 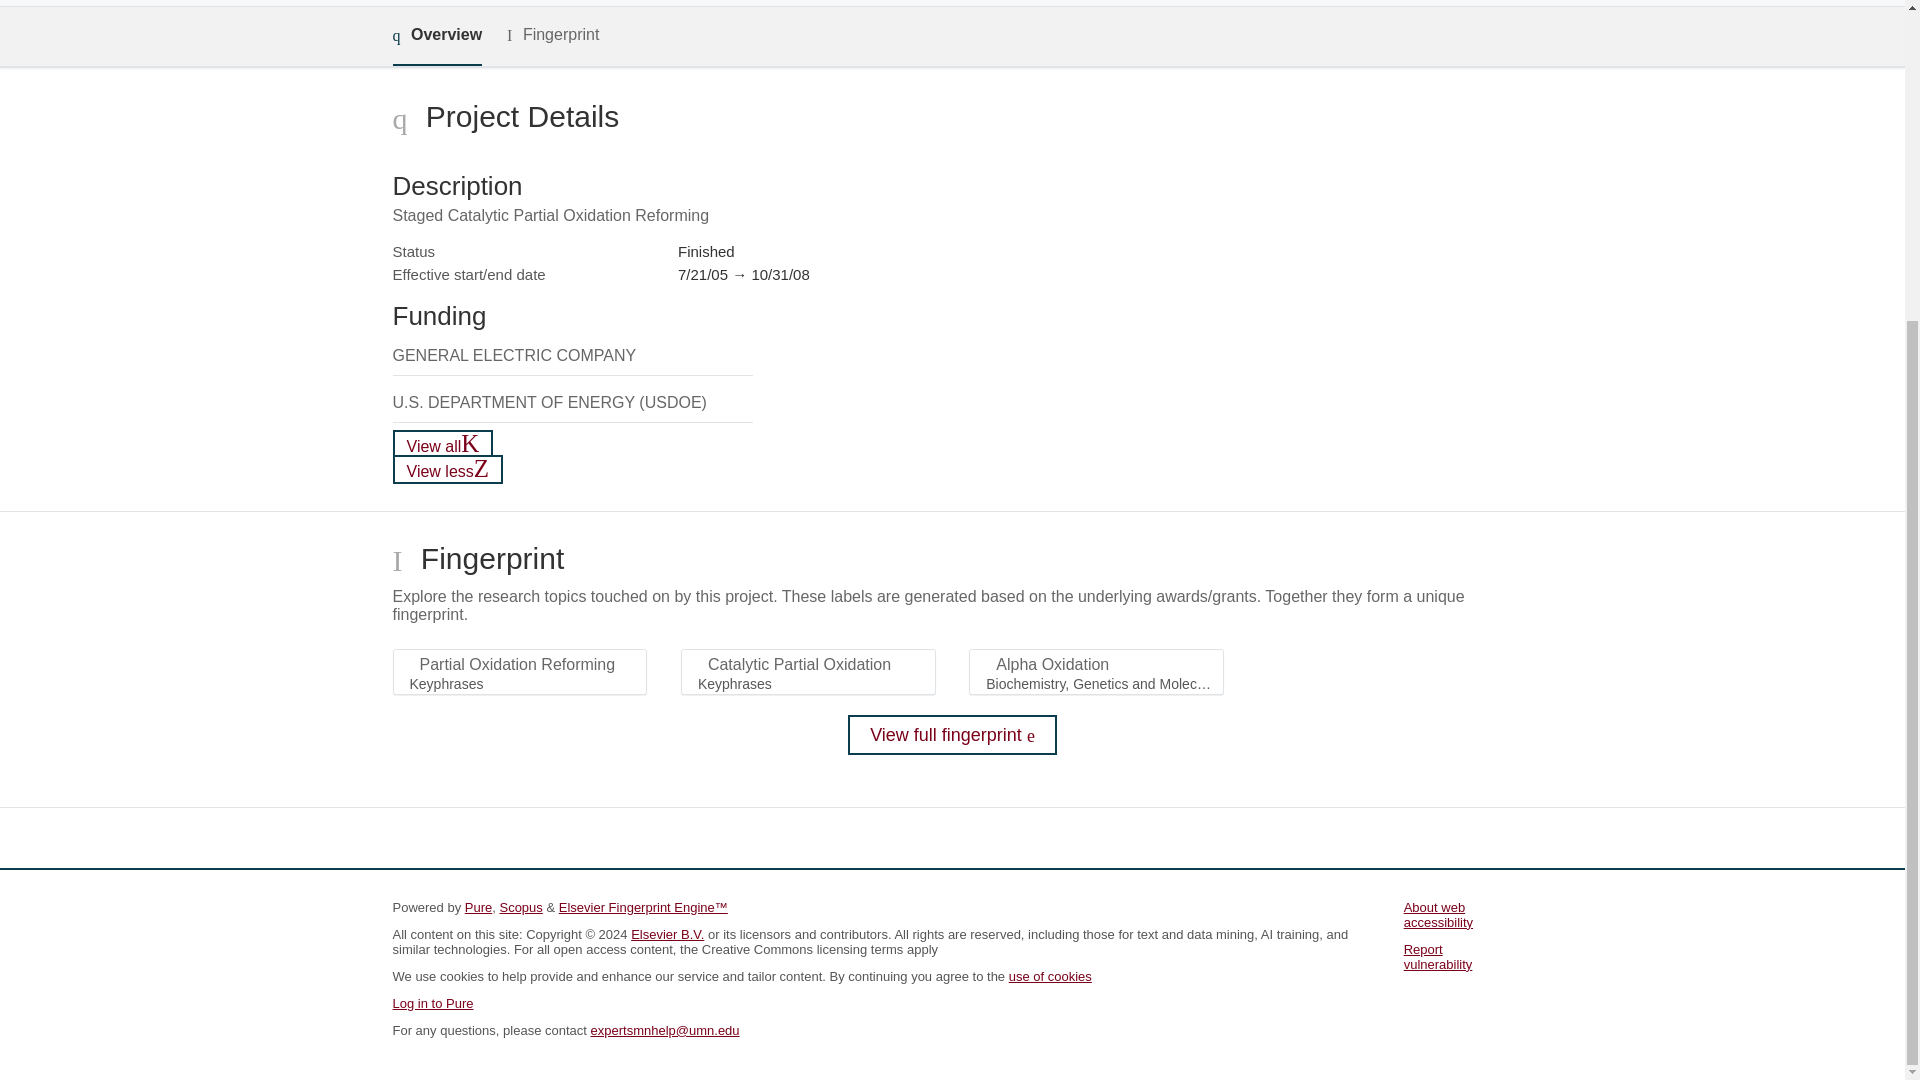 I want to click on Pure, so click(x=478, y=906).